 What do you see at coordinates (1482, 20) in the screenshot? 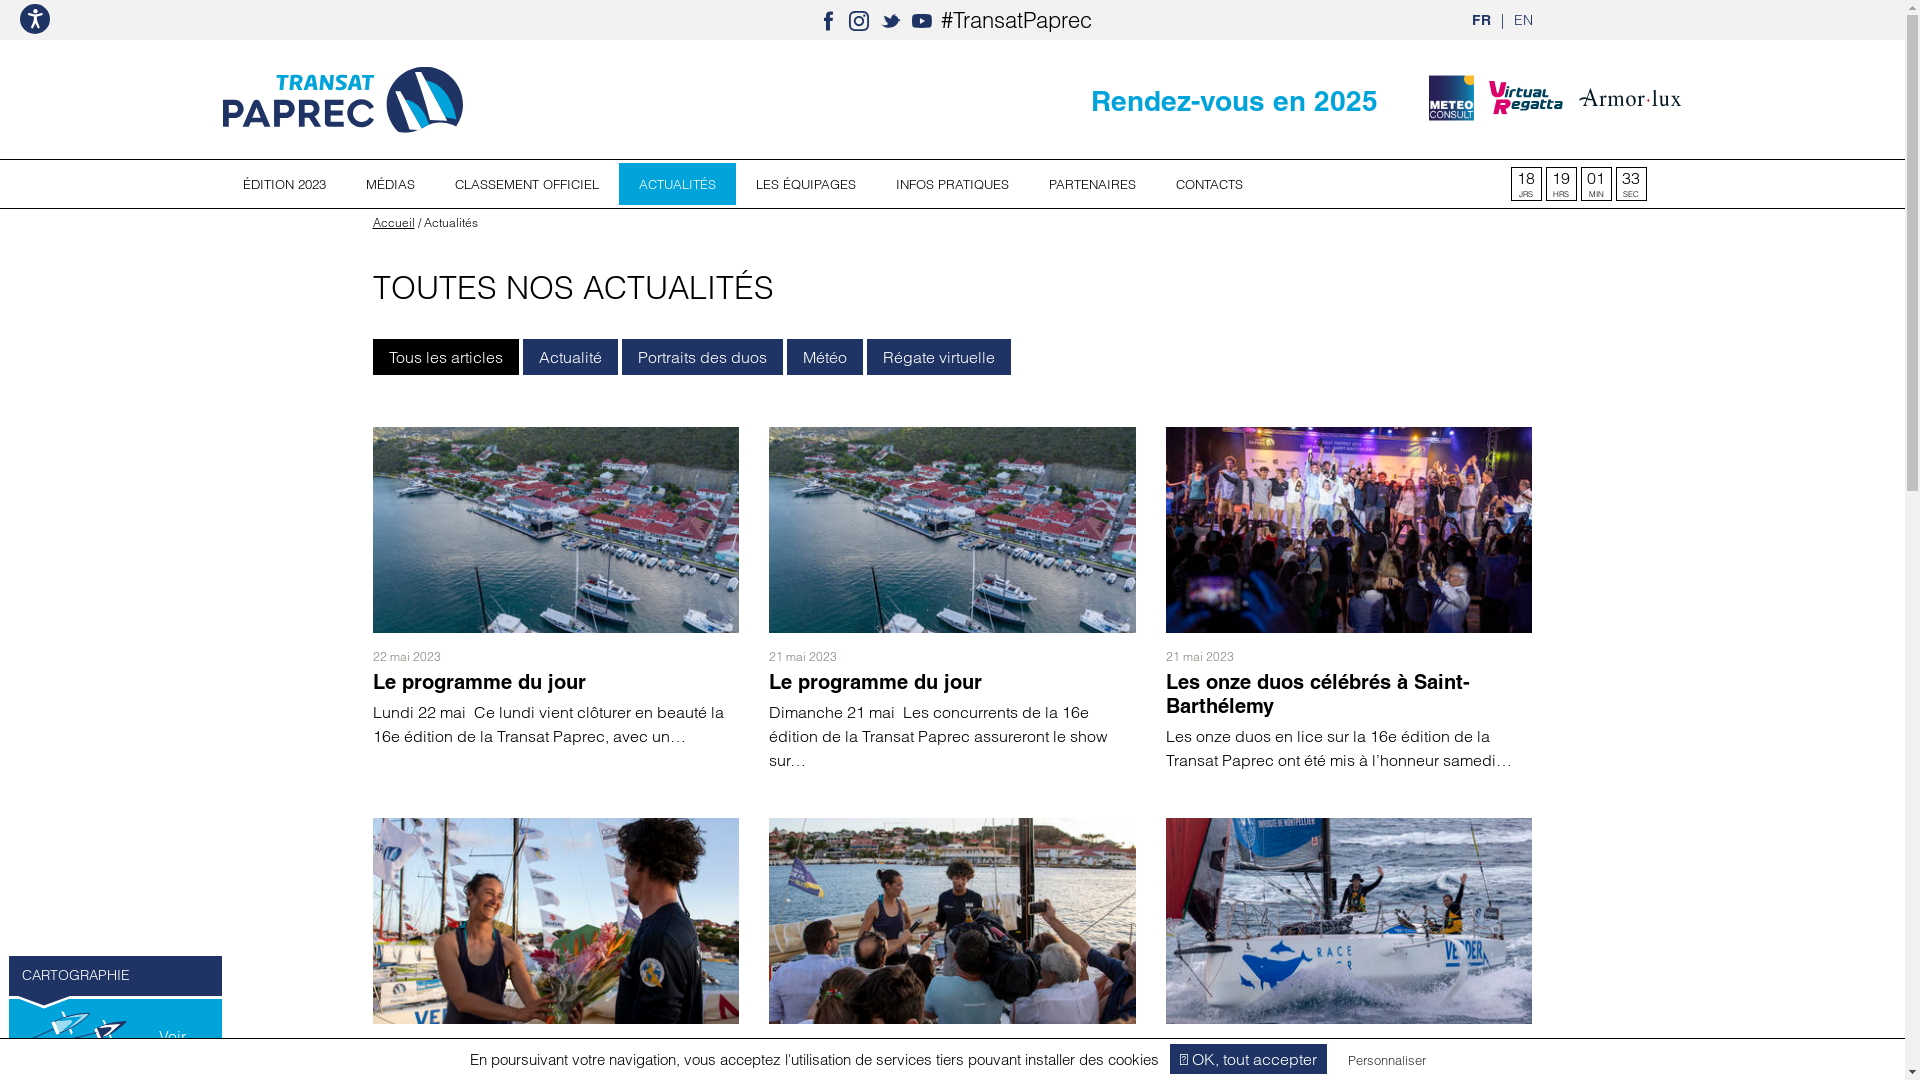
I see `FR` at bounding box center [1482, 20].